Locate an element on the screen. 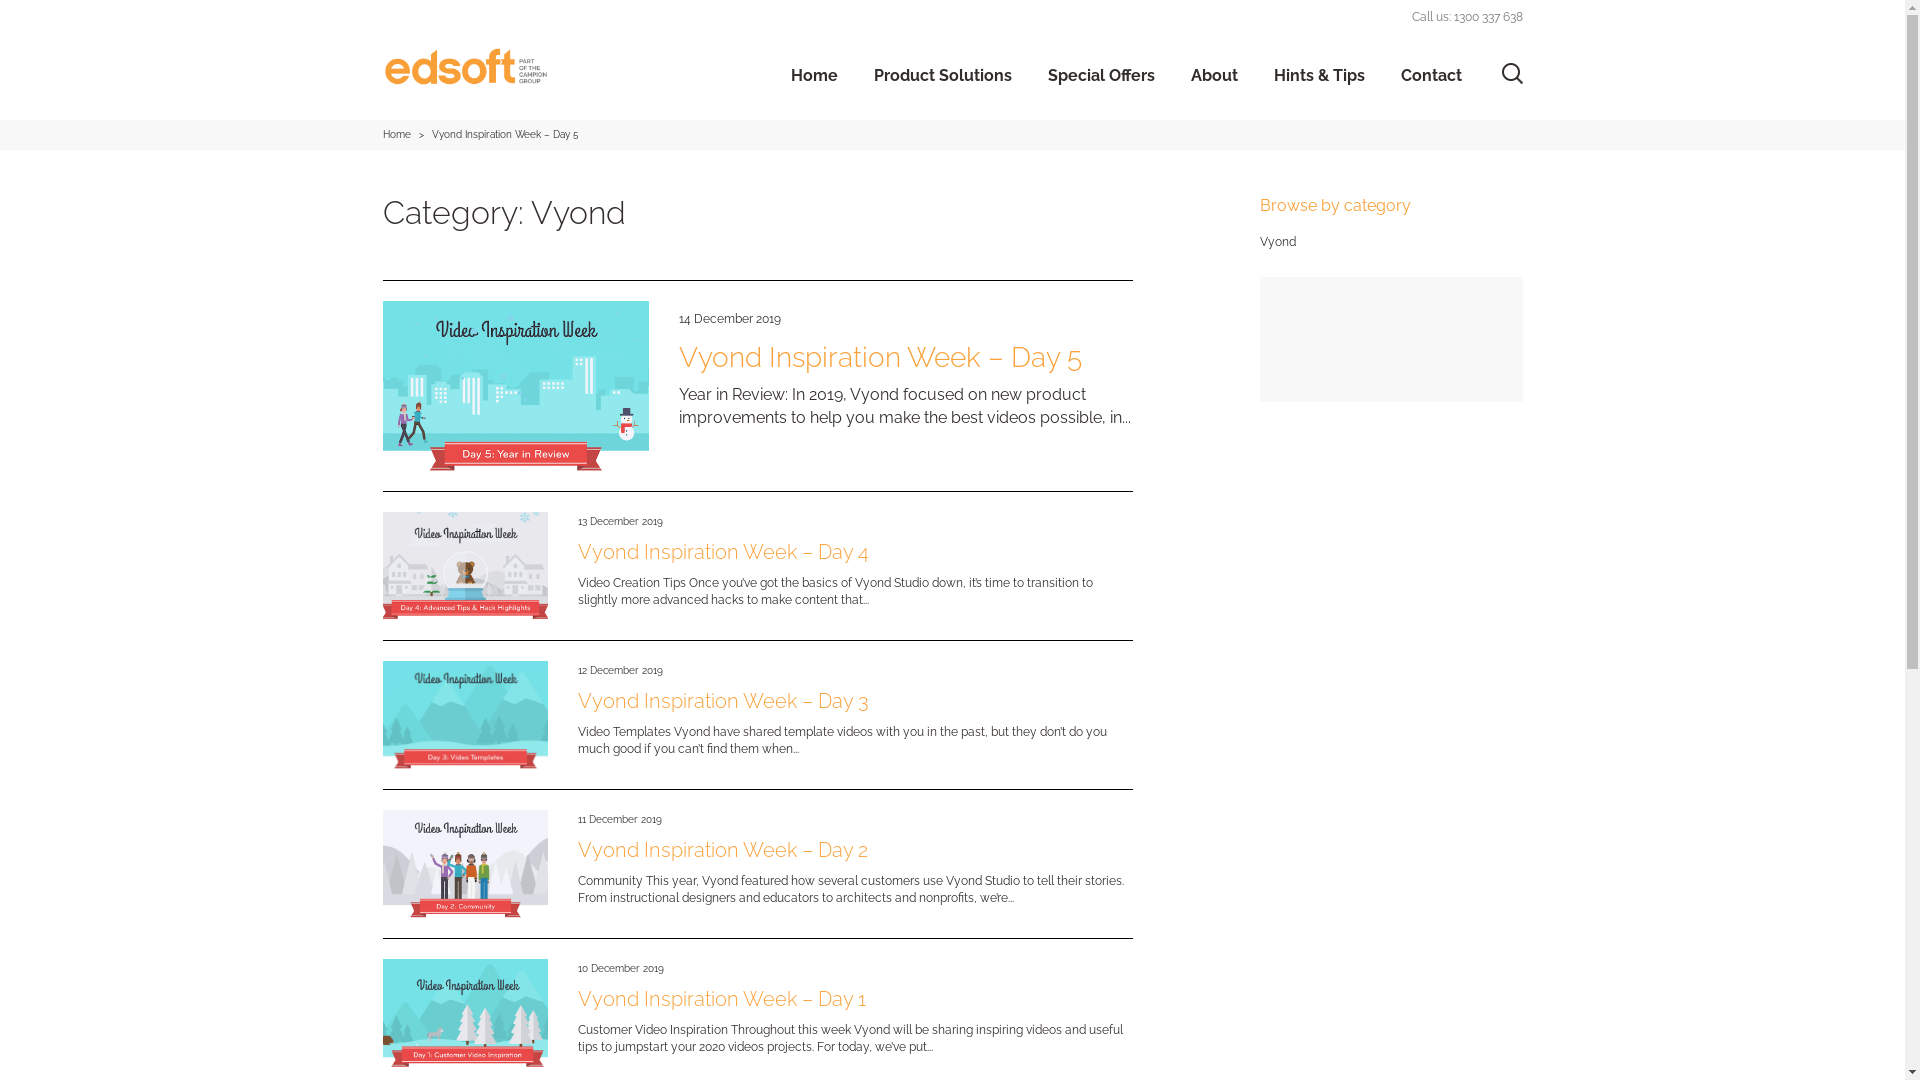  Home is located at coordinates (814, 76).